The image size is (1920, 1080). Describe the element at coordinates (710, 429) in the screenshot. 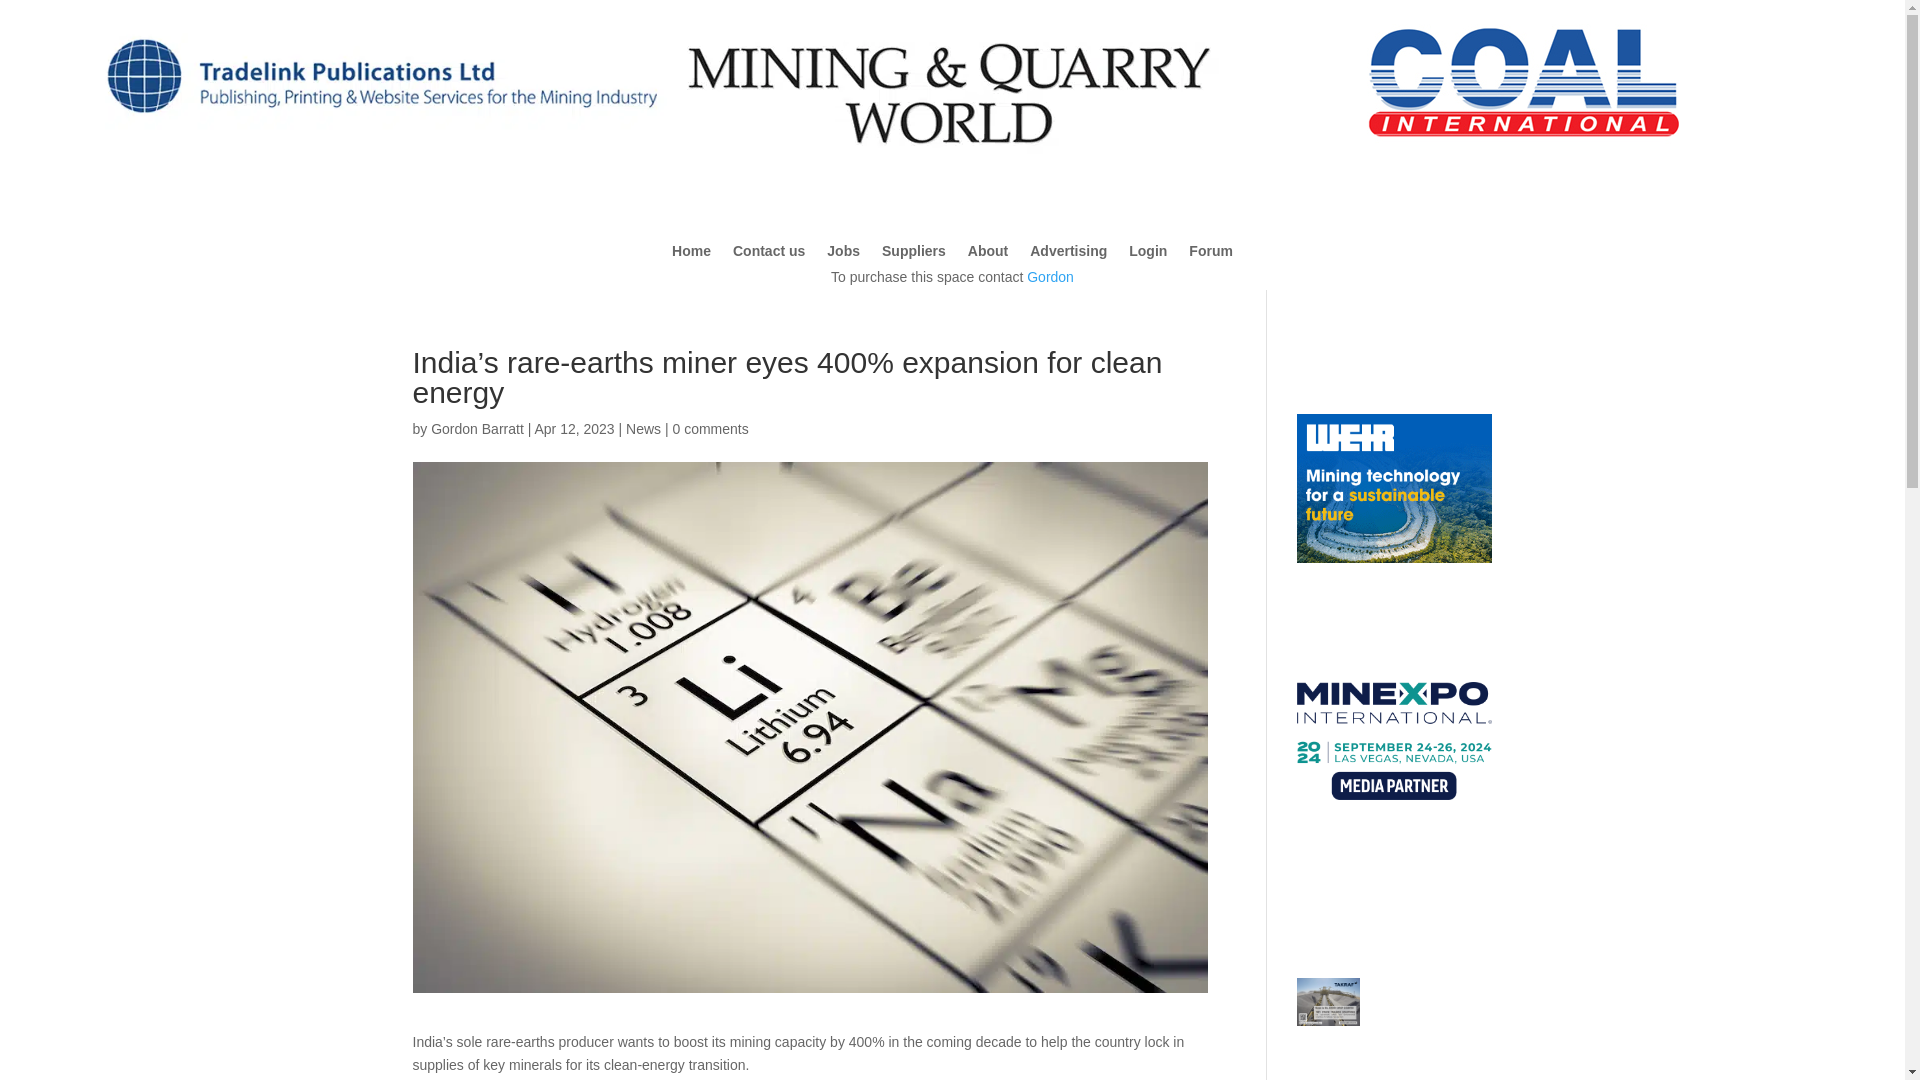

I see `0 comments` at that location.